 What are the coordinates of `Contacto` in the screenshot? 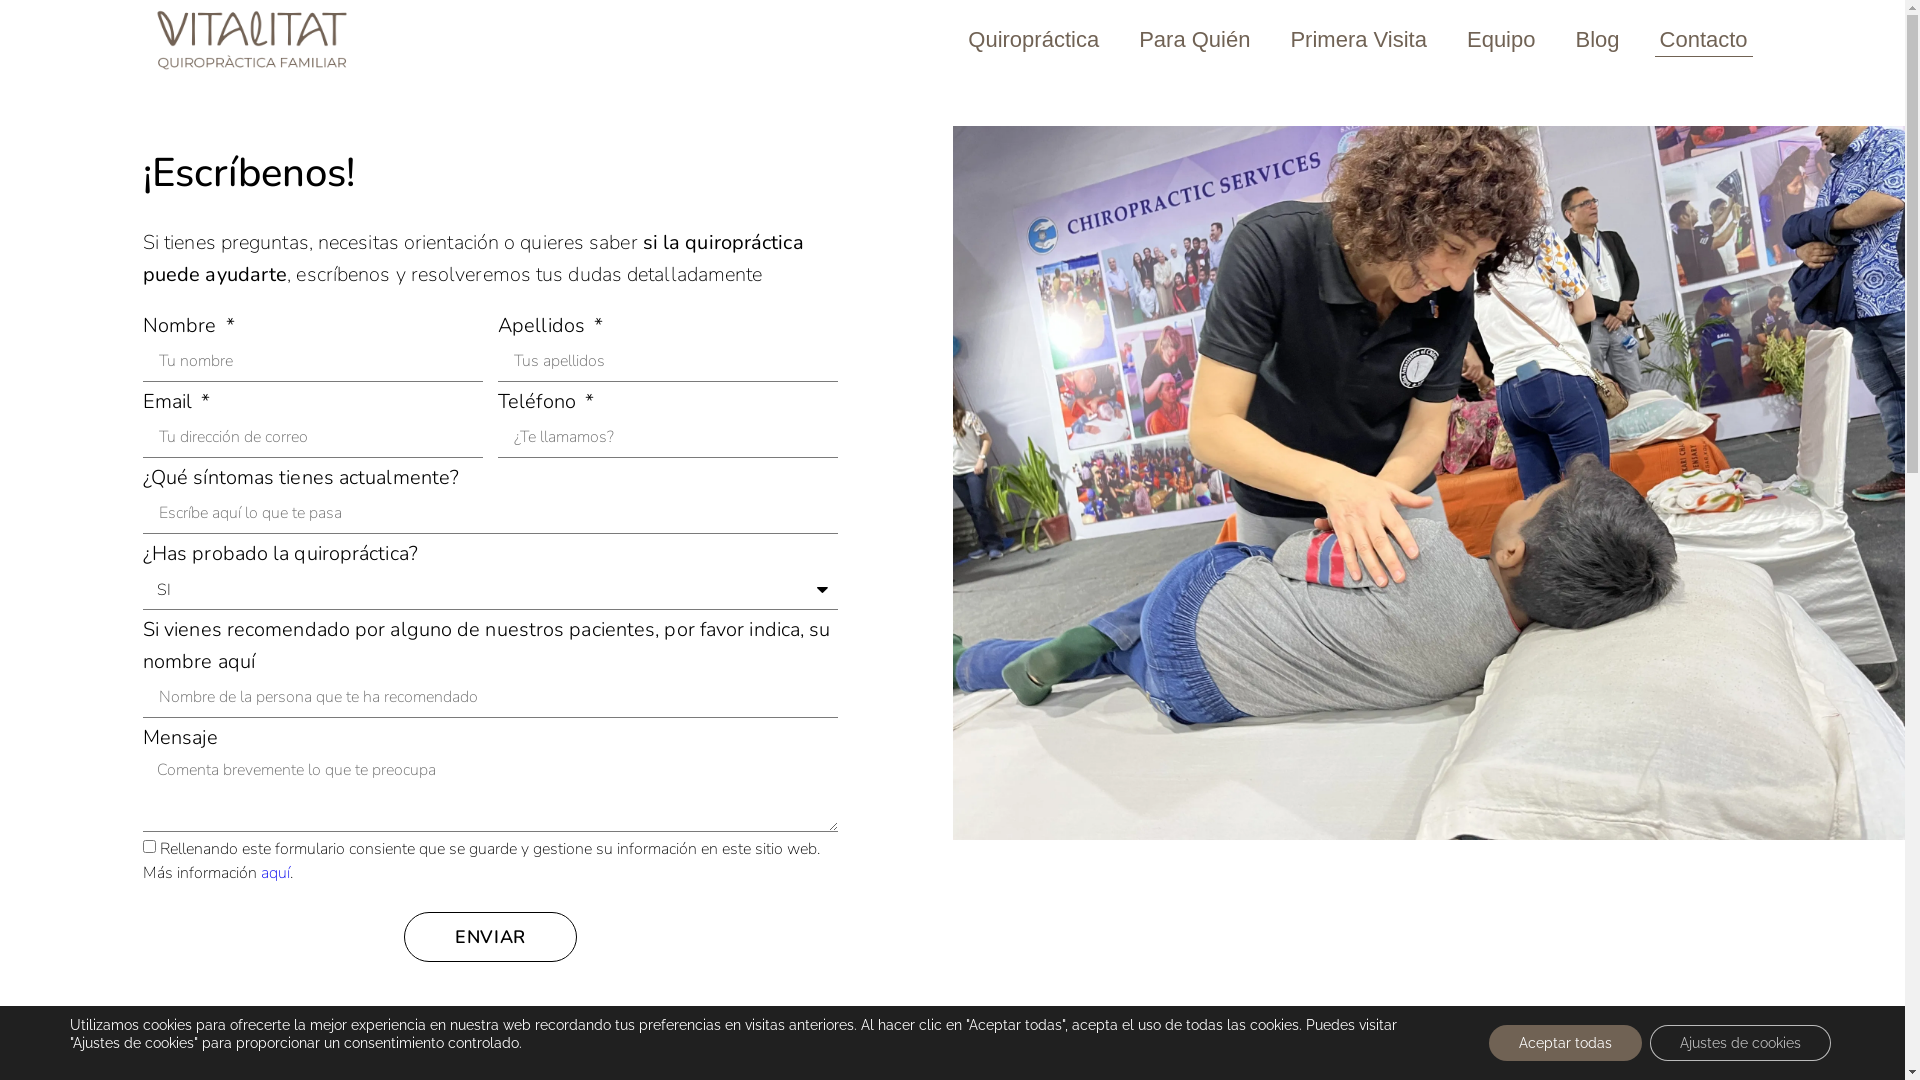 It's located at (1704, 40).